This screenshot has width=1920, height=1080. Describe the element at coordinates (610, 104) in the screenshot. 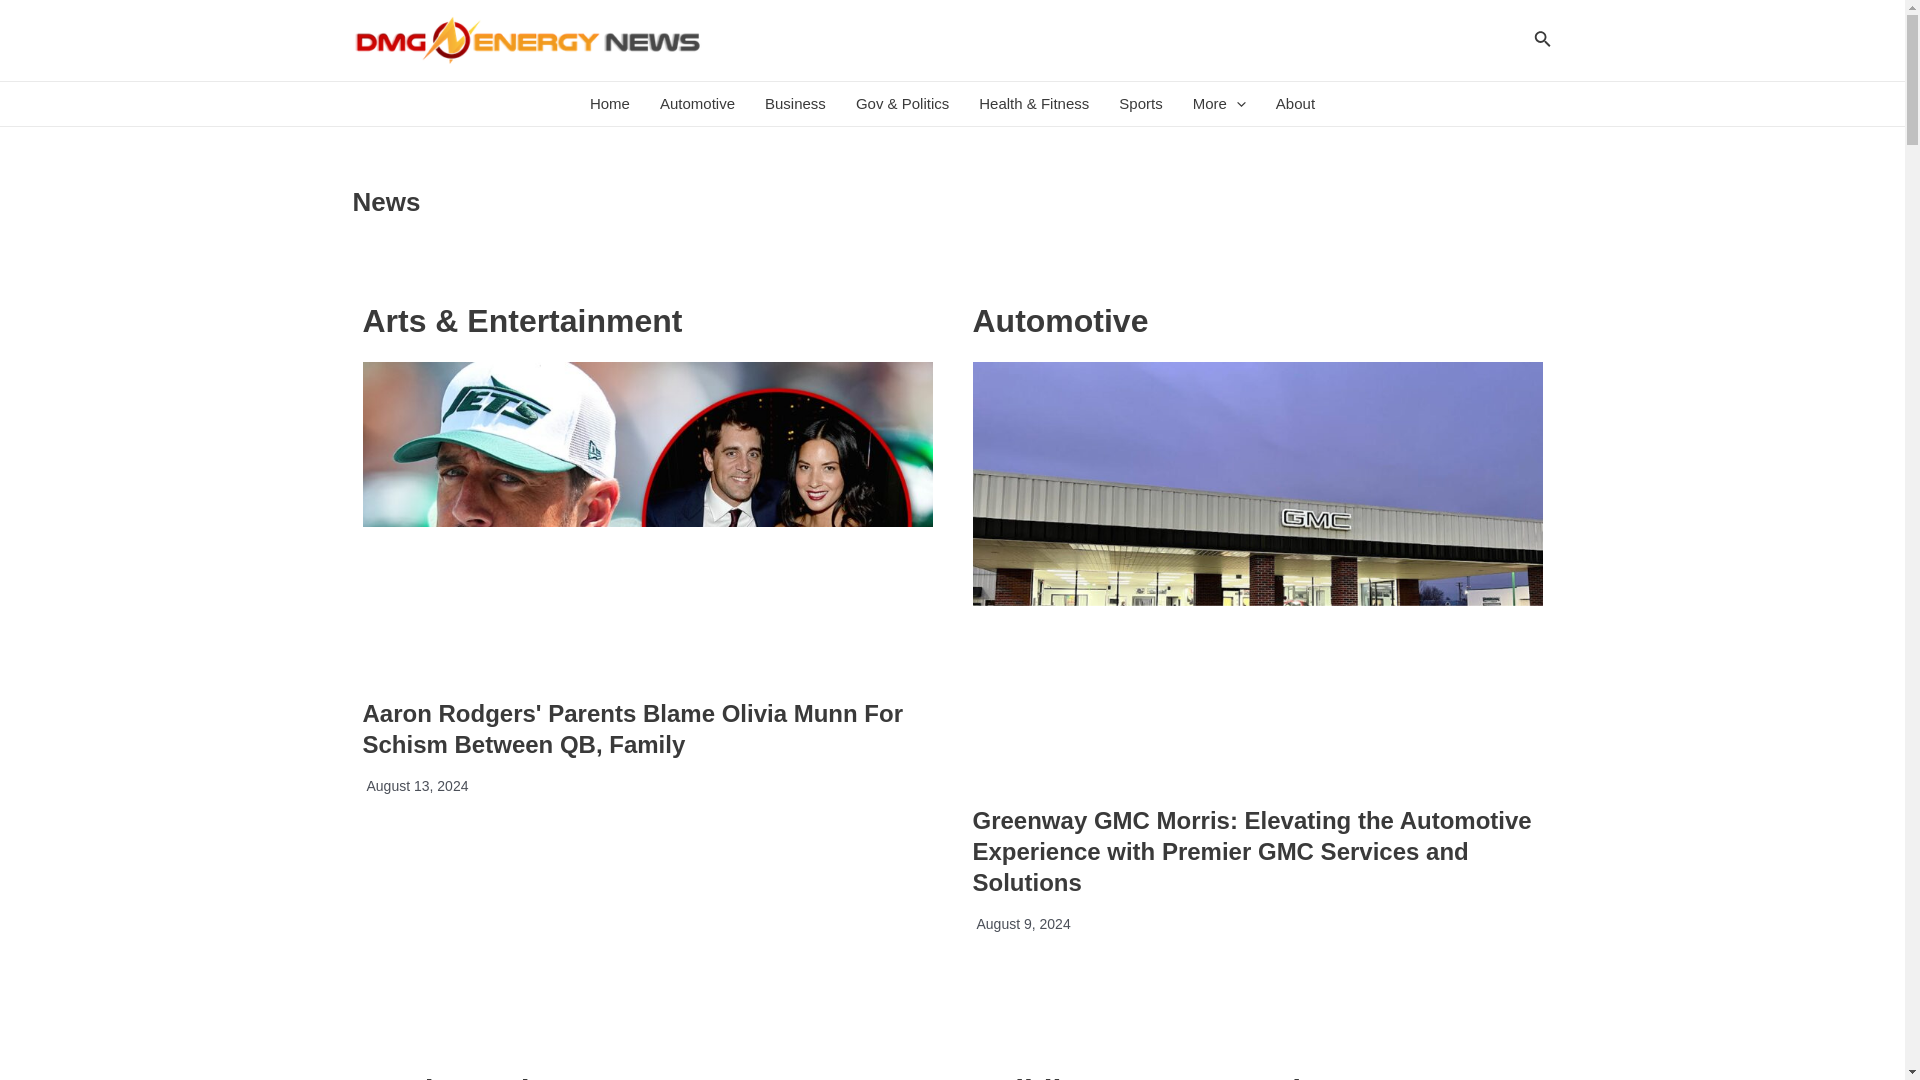

I see `Home` at that location.